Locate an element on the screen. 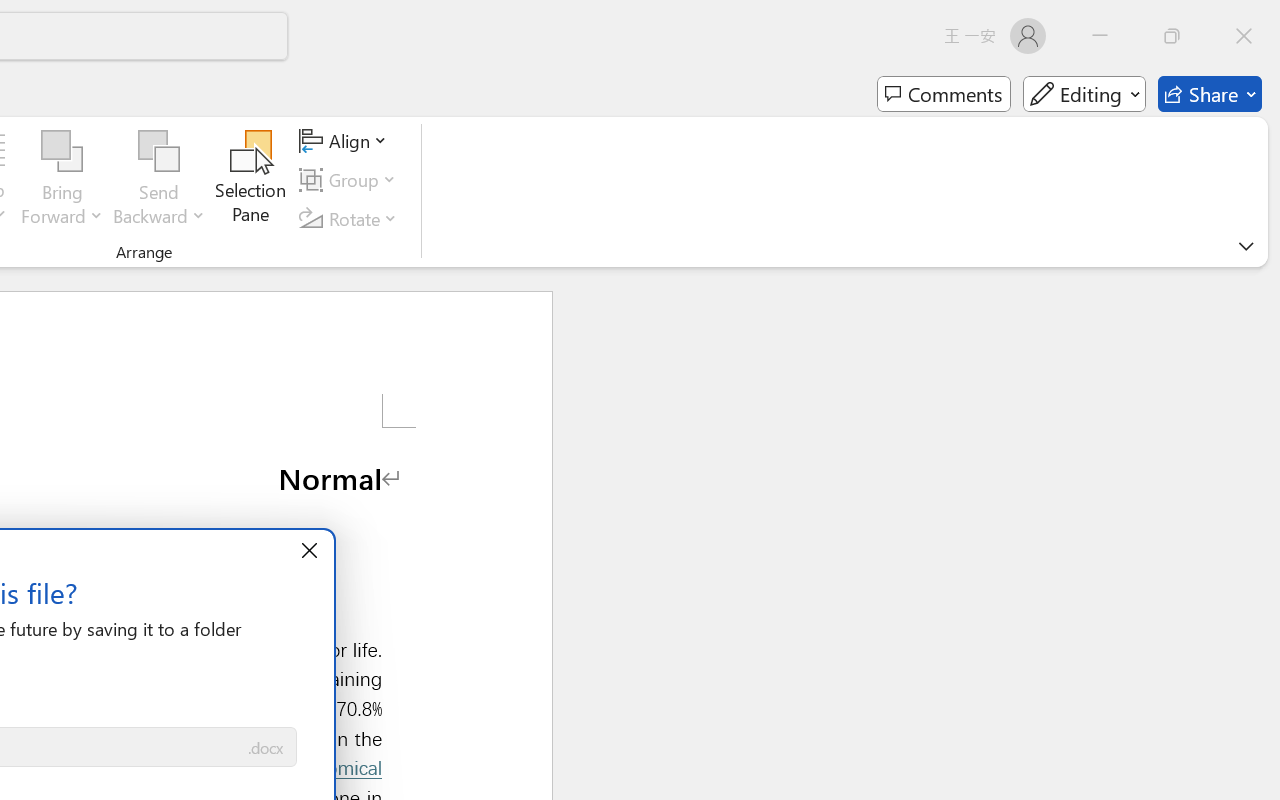  Bring Forward is located at coordinates (62, 180).